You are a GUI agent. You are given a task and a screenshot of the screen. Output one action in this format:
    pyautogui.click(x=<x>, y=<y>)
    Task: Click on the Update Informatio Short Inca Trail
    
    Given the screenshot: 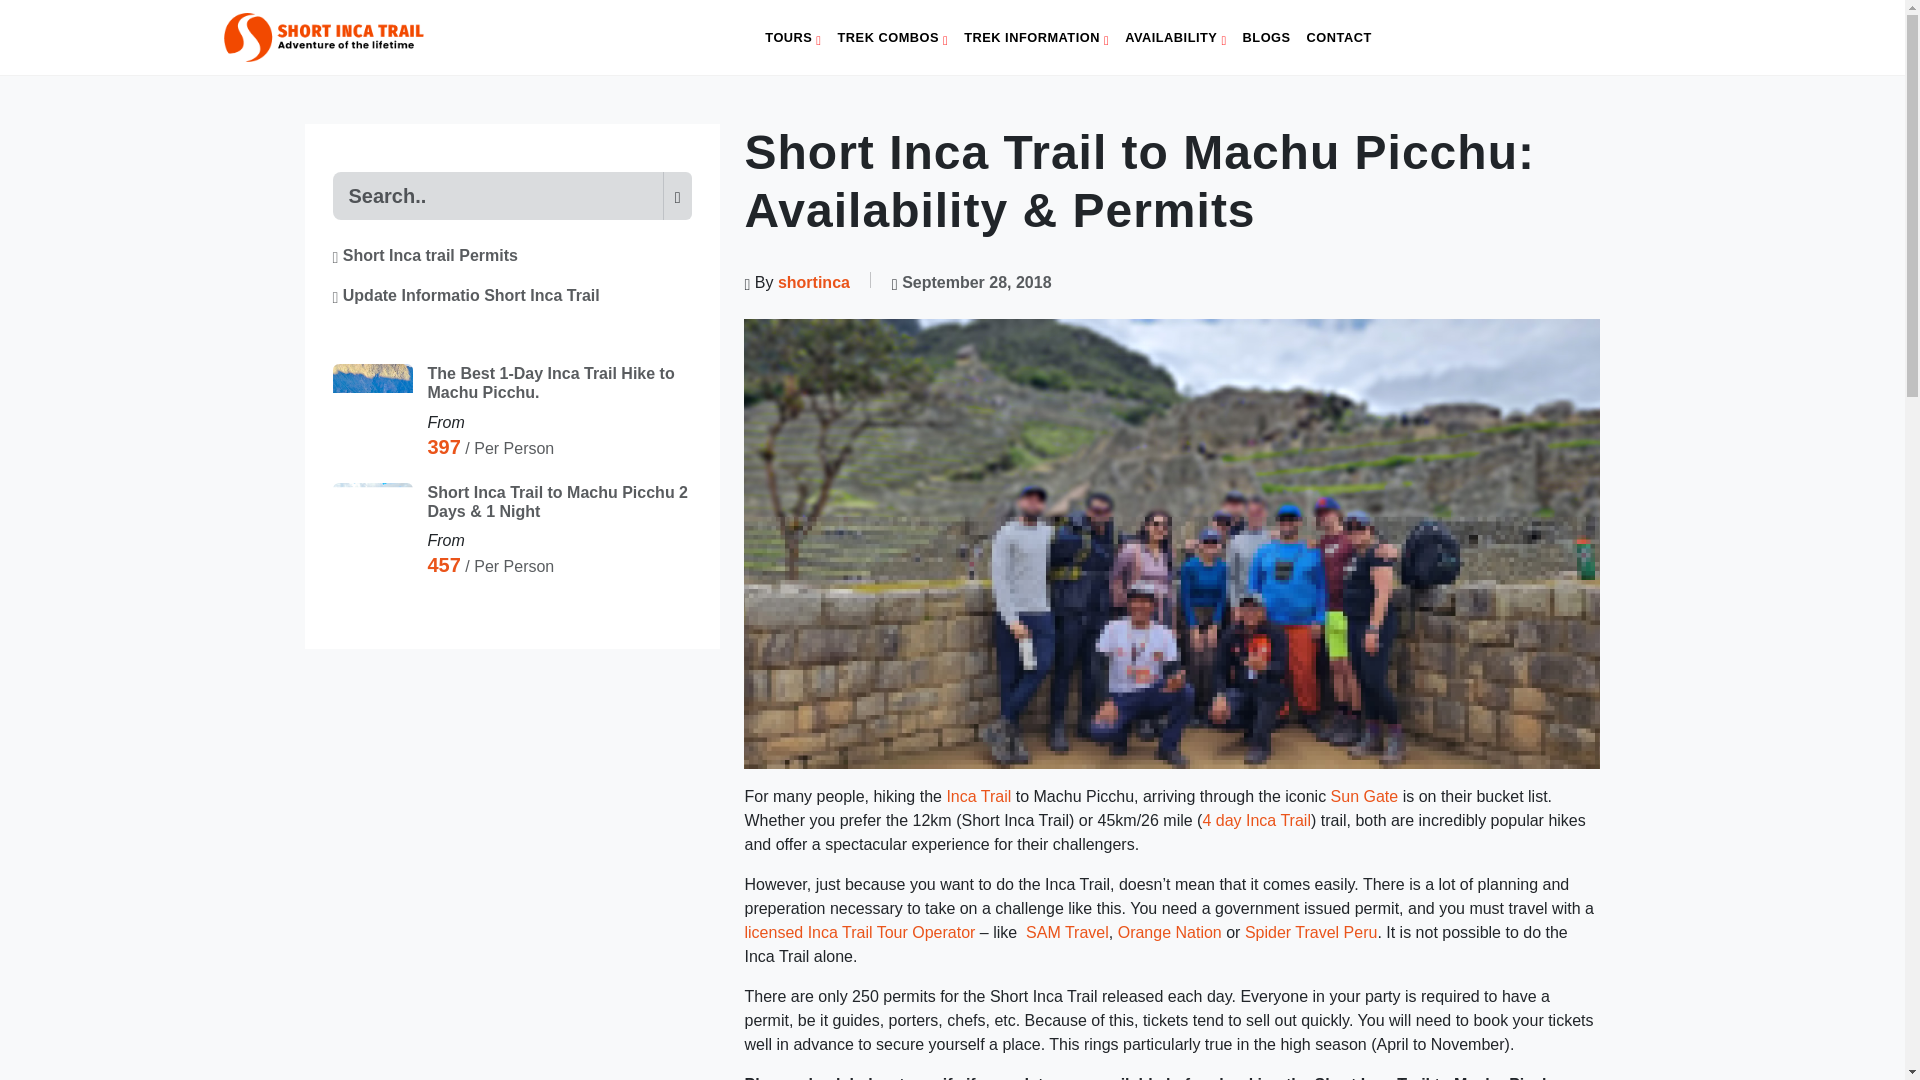 What is the action you would take?
    pyautogui.click(x=466, y=295)
    